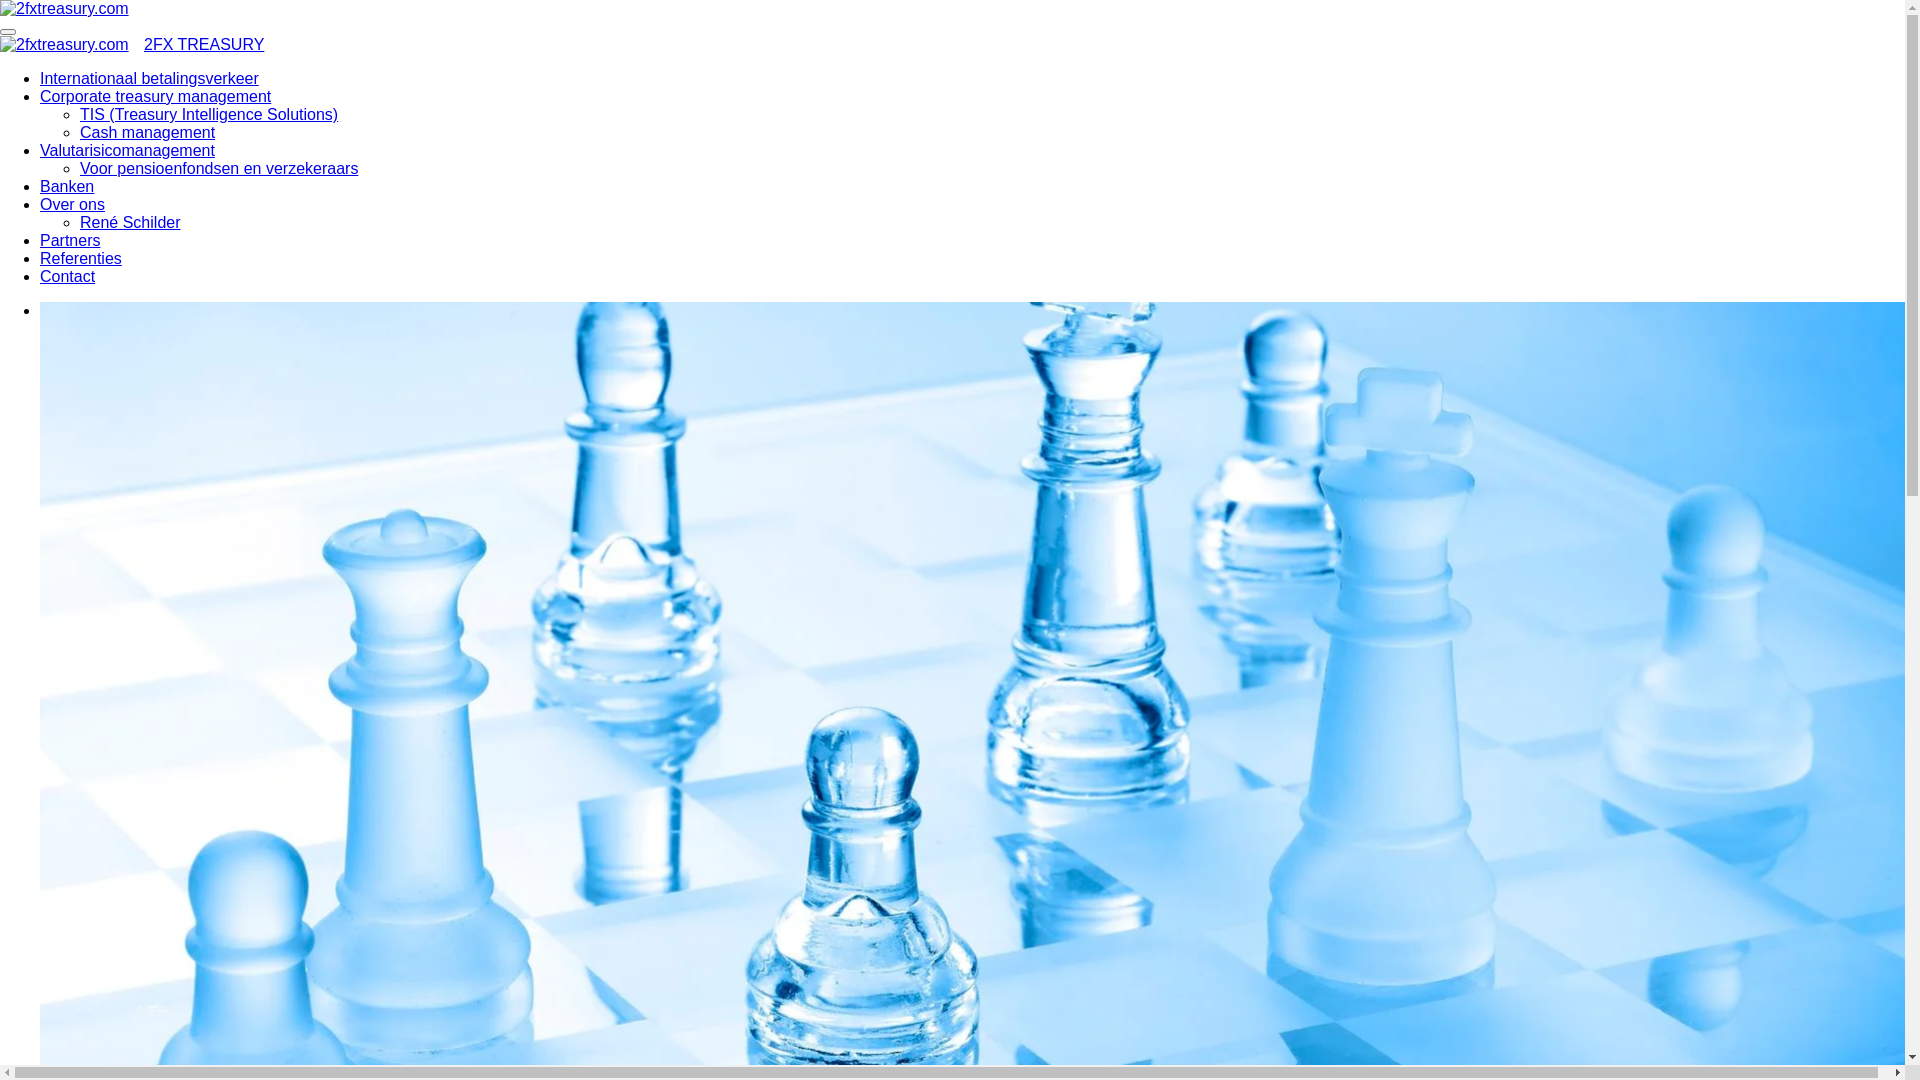 Image resolution: width=1920 pixels, height=1080 pixels. Describe the element at coordinates (128, 150) in the screenshot. I see `Valutarisicomanagement` at that location.